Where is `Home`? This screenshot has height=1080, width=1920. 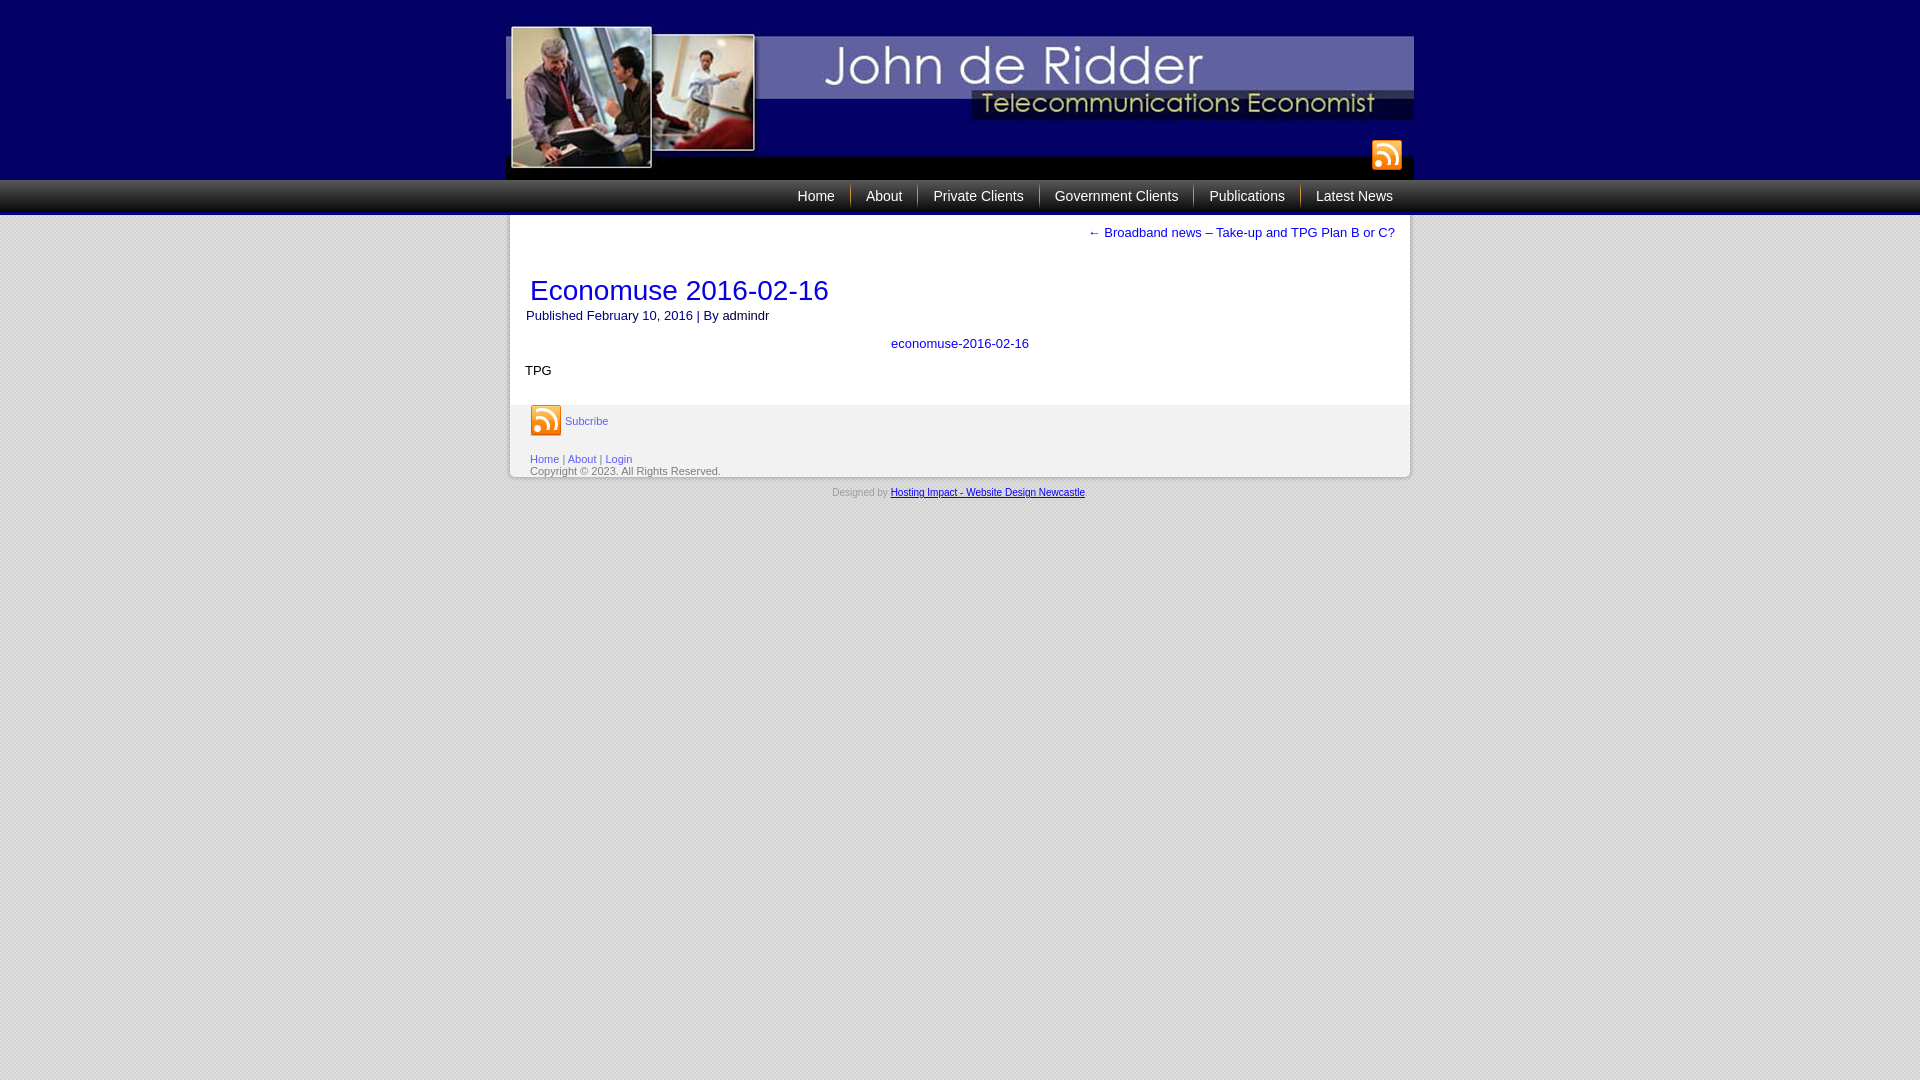 Home is located at coordinates (544, 459).